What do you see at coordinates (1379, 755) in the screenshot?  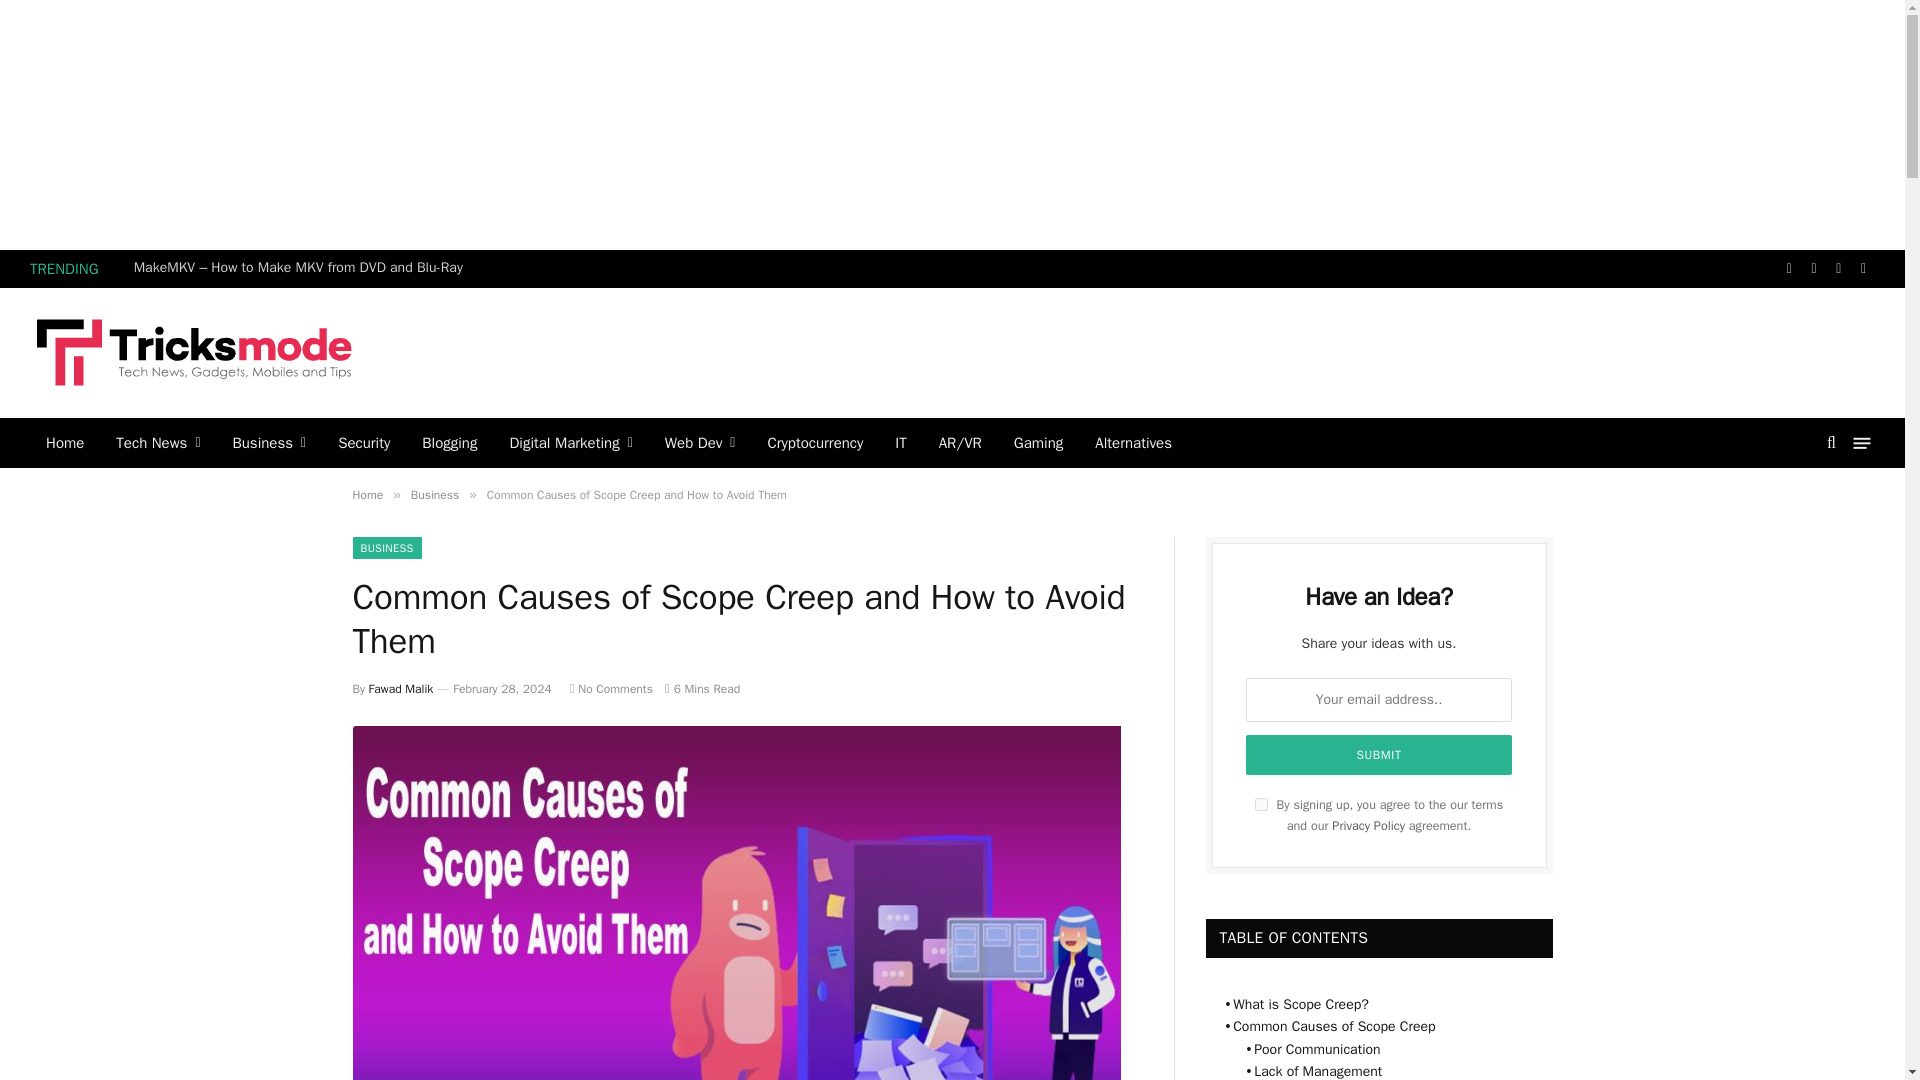 I see `Submit` at bounding box center [1379, 755].